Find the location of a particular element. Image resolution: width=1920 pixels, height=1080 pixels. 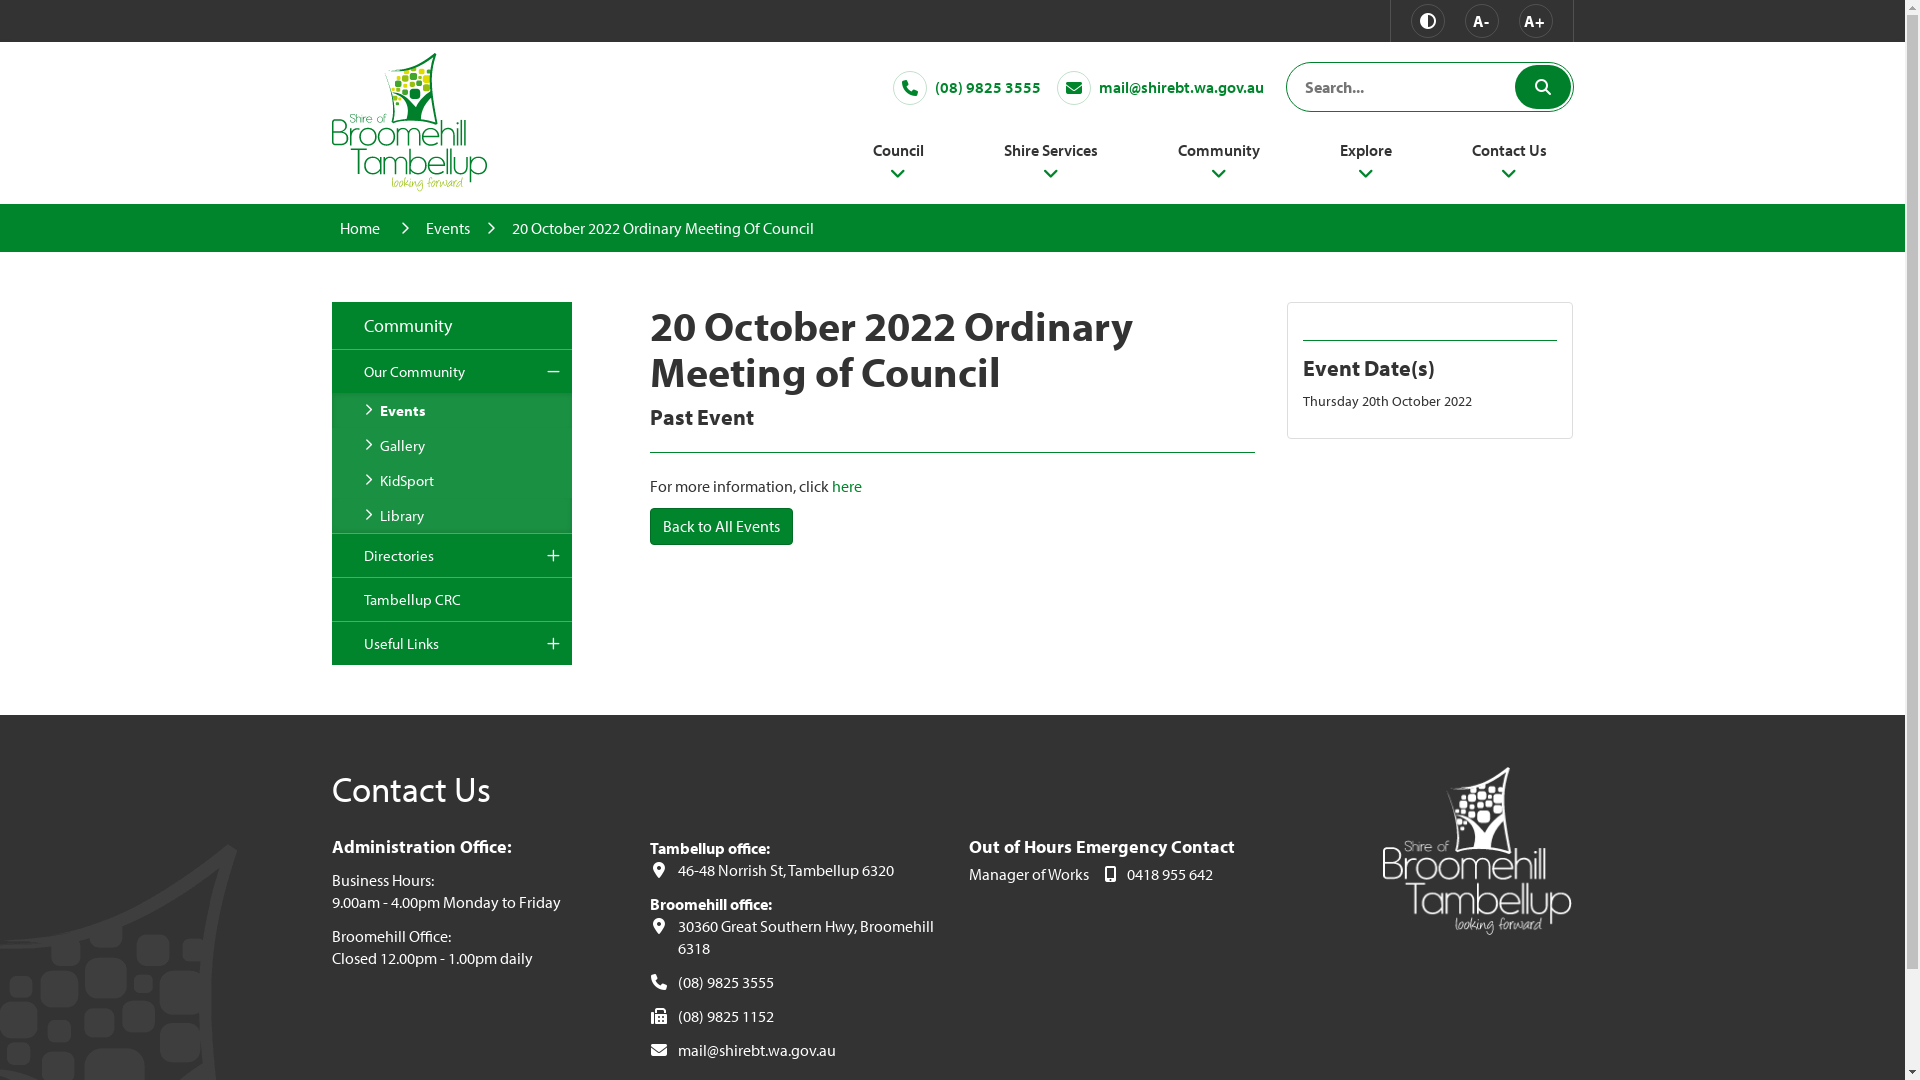

Community is located at coordinates (1218, 166).